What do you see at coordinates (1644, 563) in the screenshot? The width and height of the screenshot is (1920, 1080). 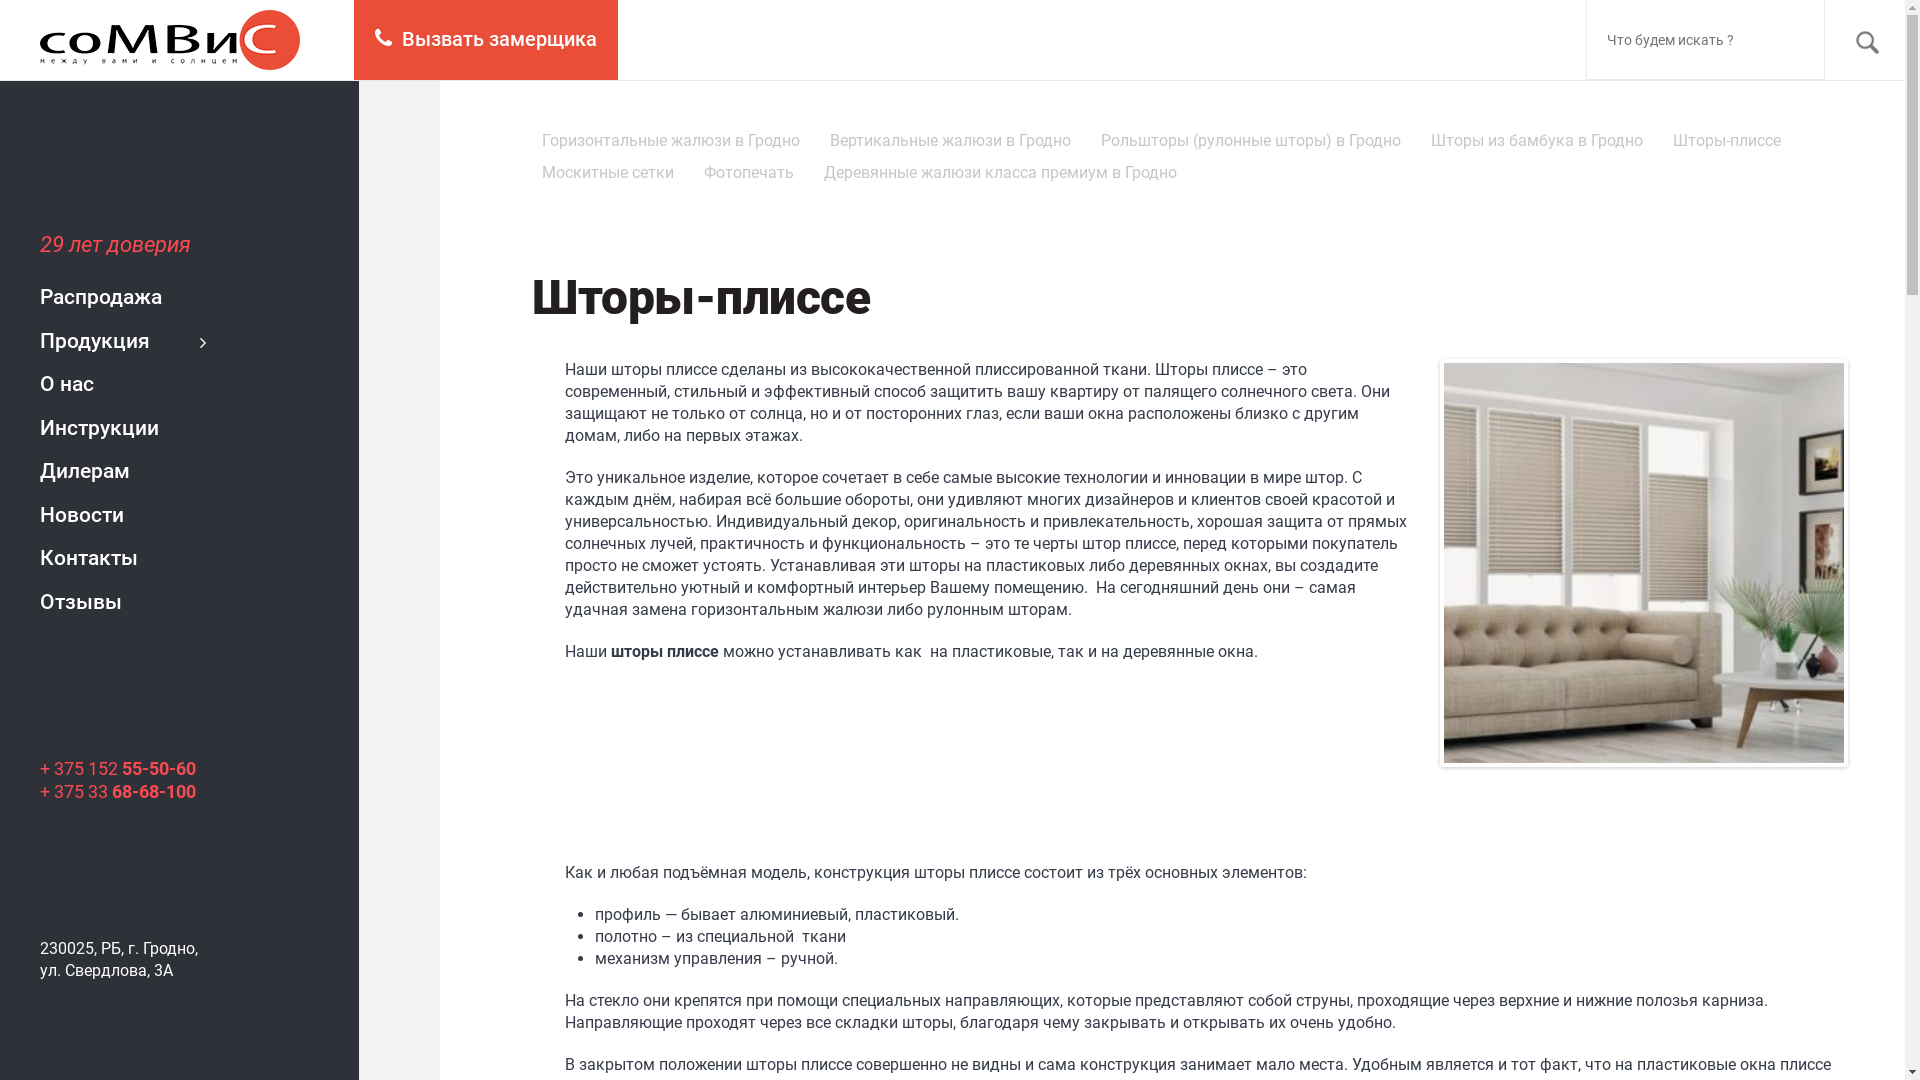 I see `8e9b085342119ca798ae7dcf298af4248c` at bounding box center [1644, 563].